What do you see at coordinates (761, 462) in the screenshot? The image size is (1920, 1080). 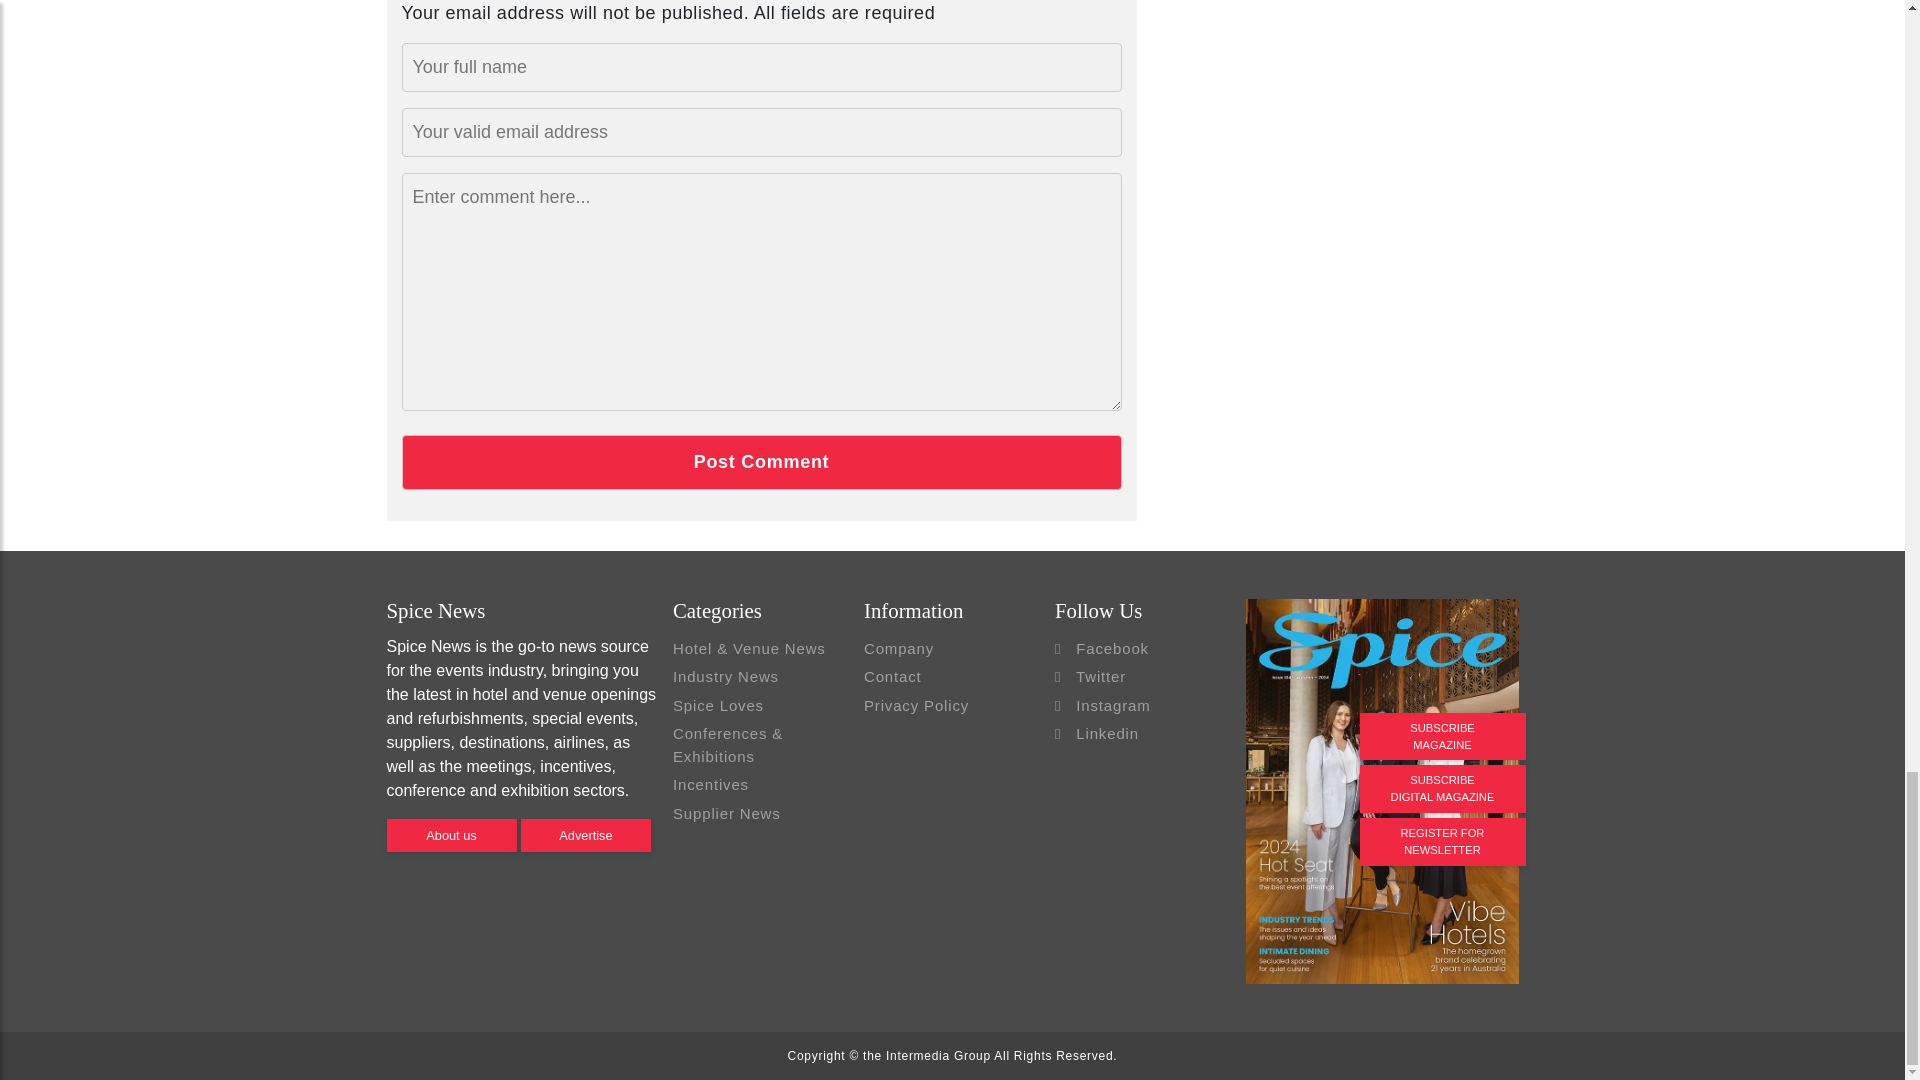 I see `Post Comment` at bounding box center [761, 462].